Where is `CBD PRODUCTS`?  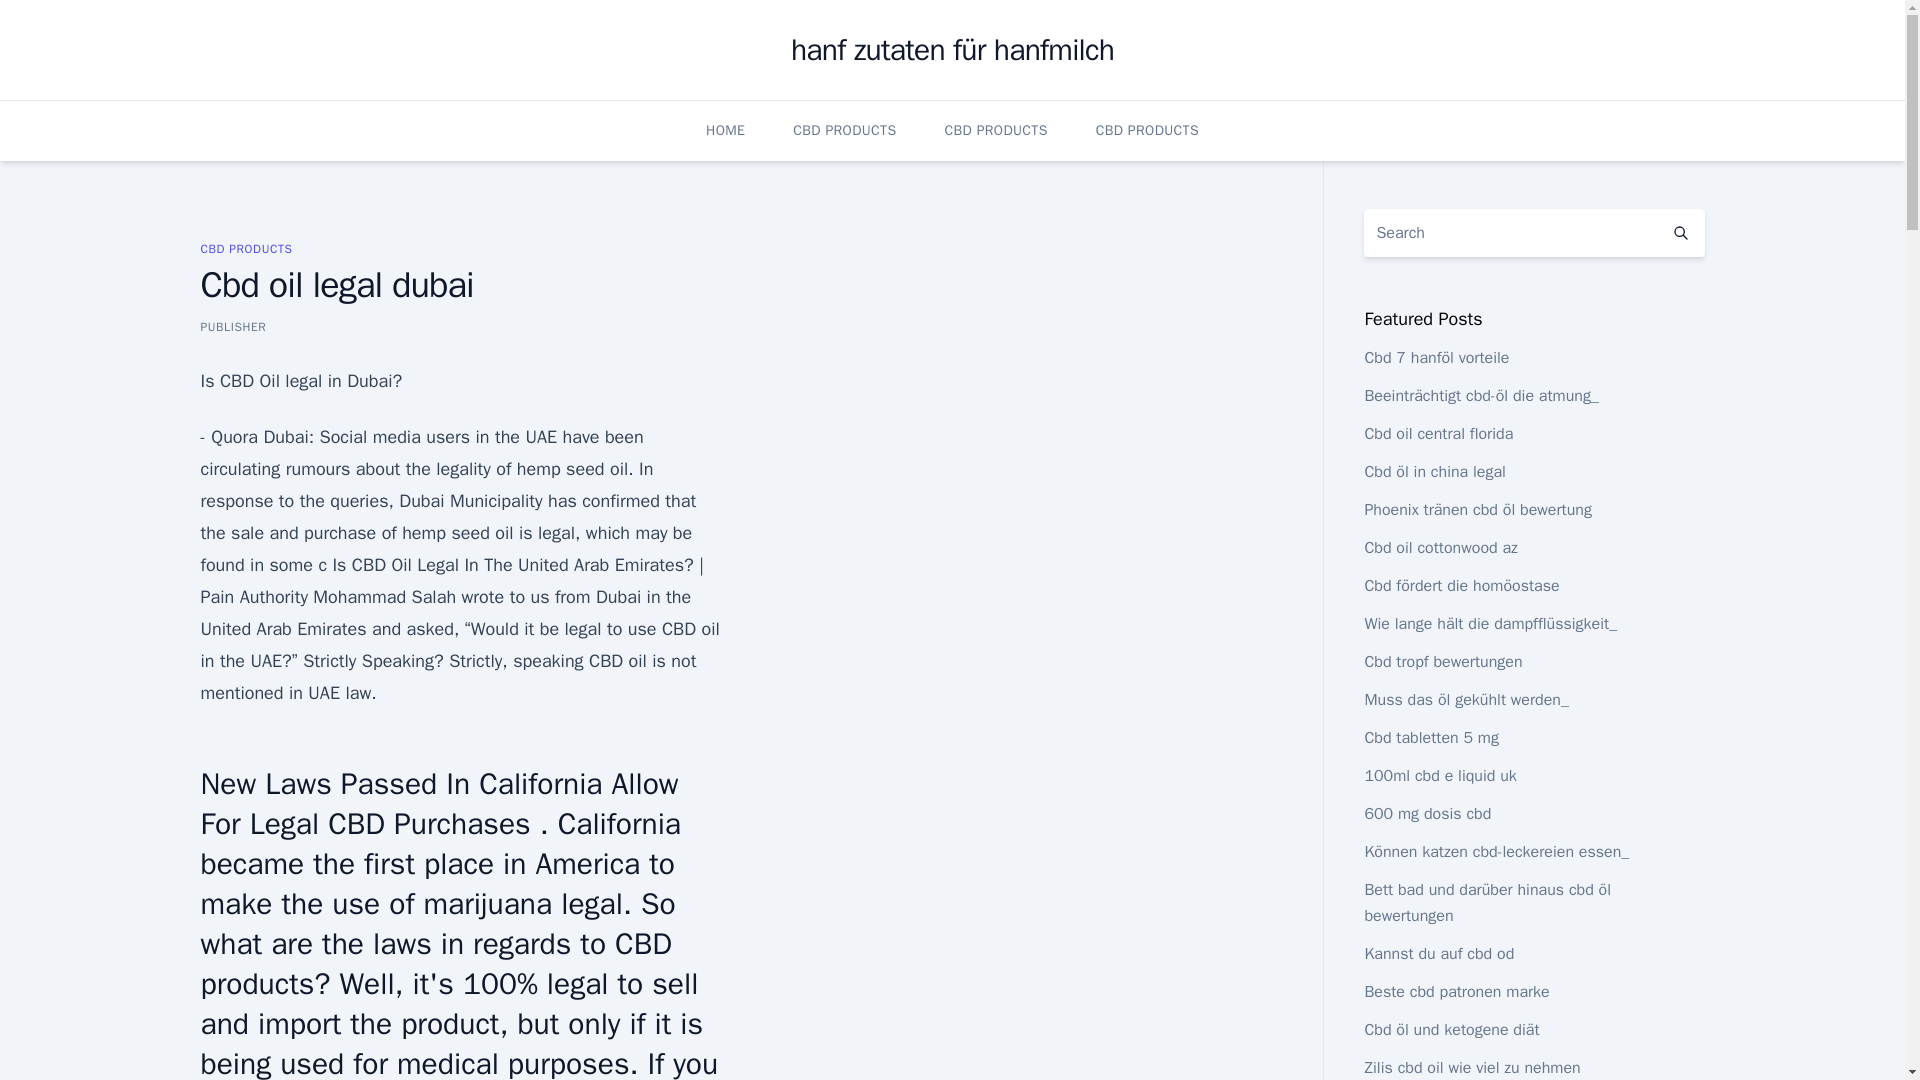 CBD PRODUCTS is located at coordinates (1147, 130).